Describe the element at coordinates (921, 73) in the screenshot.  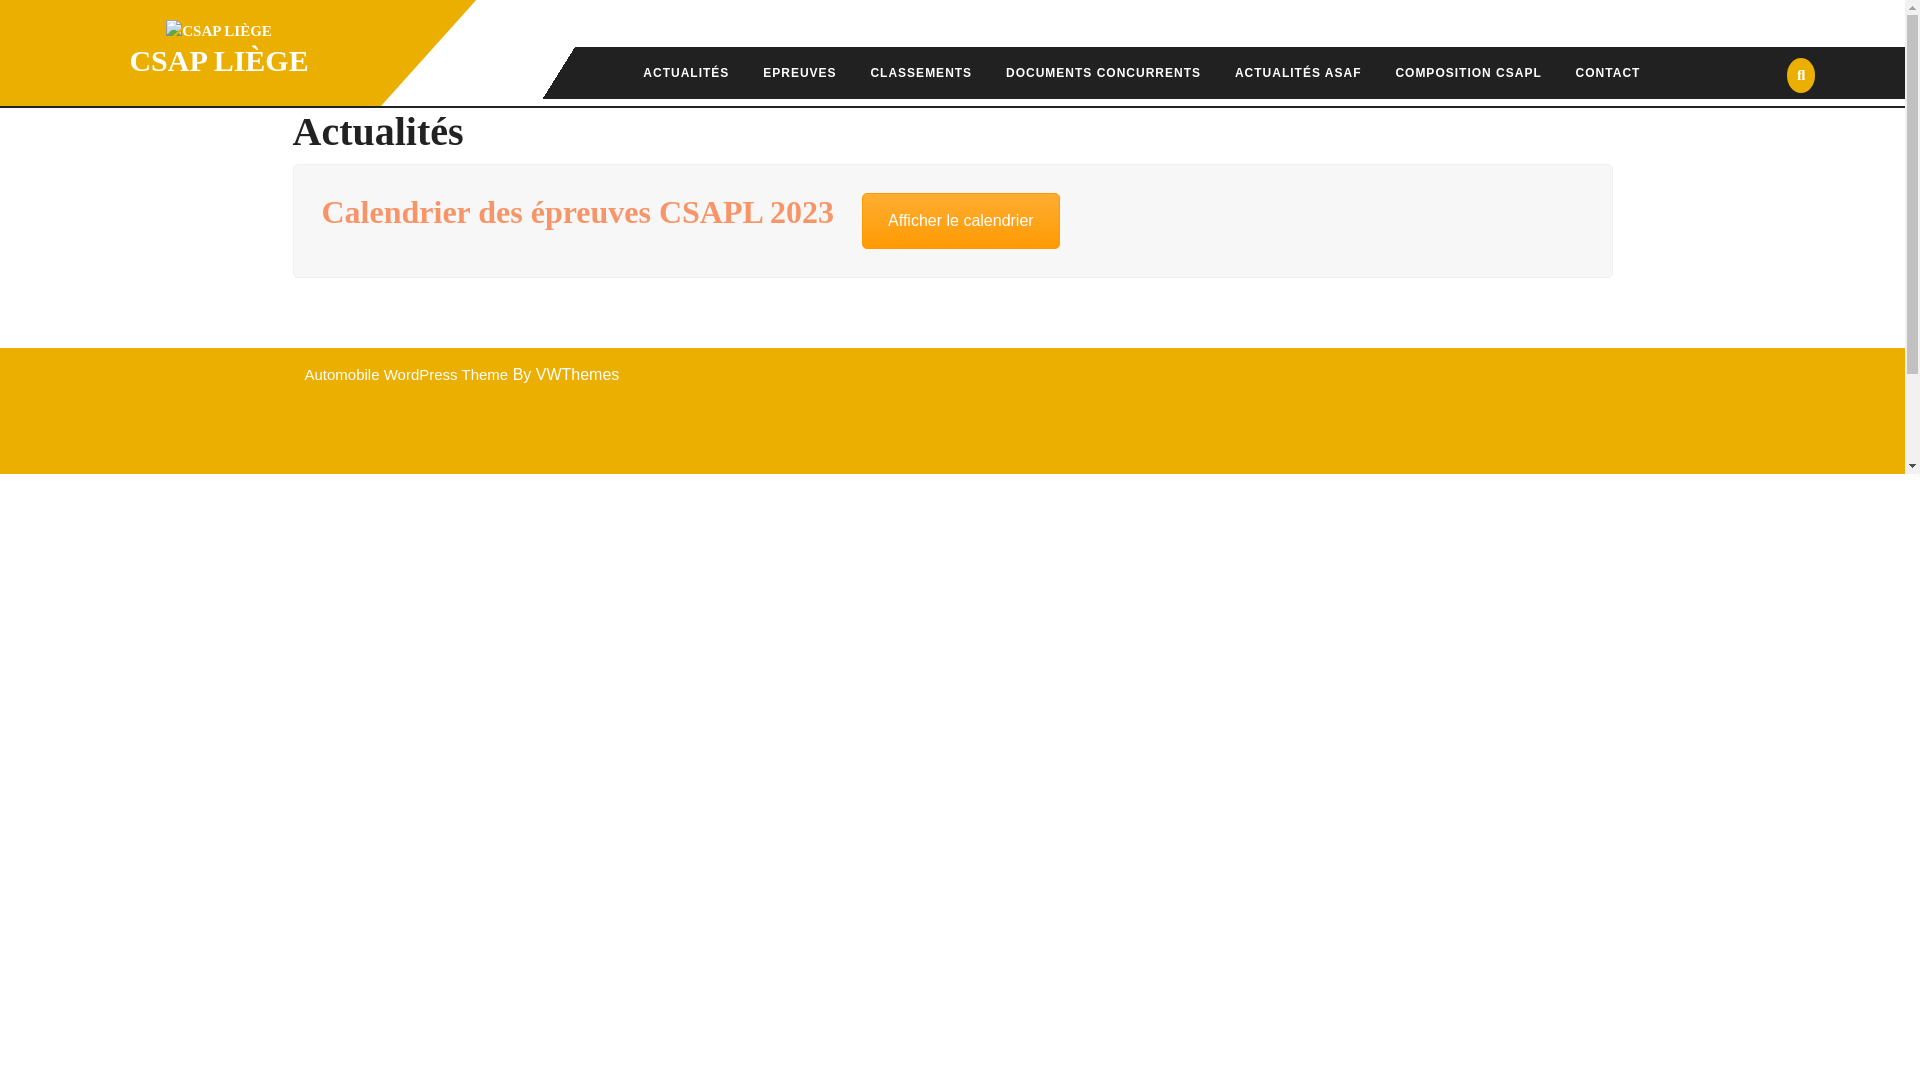
I see `CLASSEMENTS` at that location.